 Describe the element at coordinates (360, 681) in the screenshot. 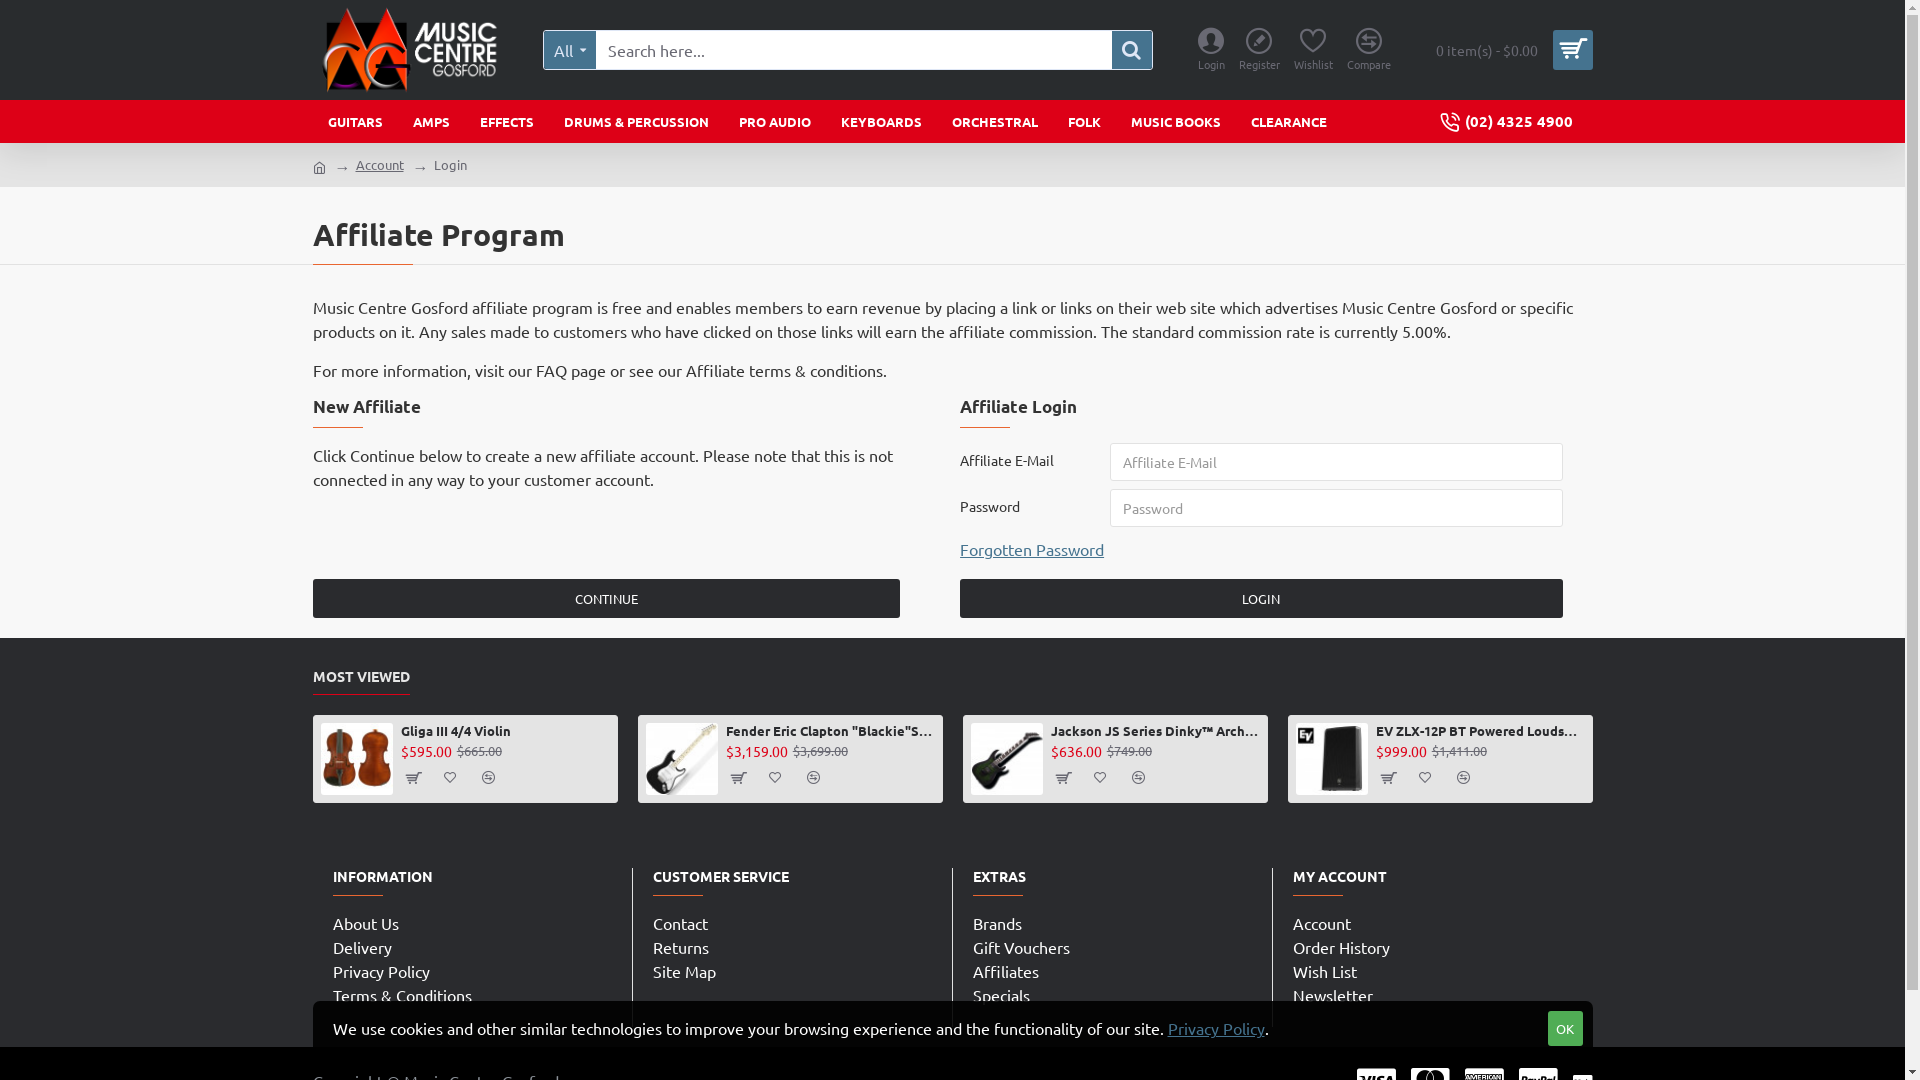

I see `MOST VIEWED` at that location.